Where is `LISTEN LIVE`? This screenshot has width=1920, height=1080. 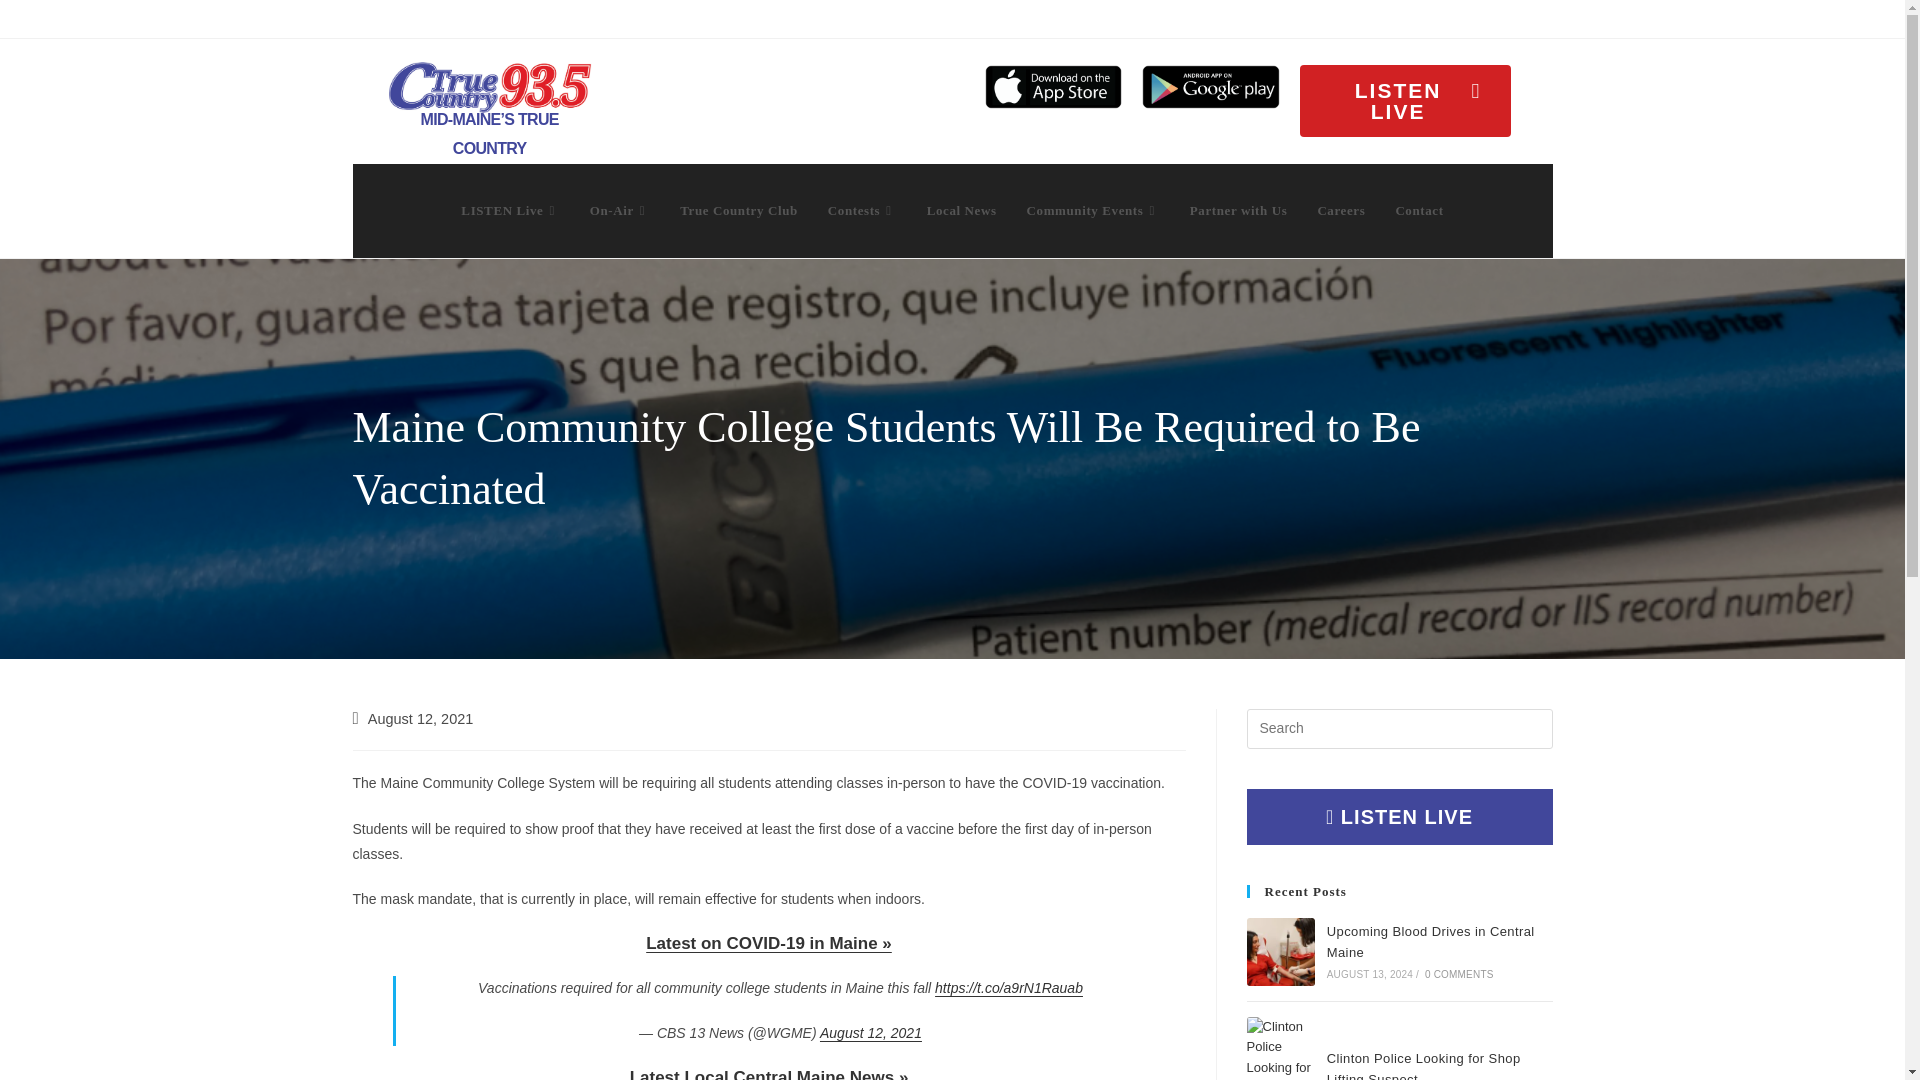
LISTEN LIVE is located at coordinates (1405, 100).